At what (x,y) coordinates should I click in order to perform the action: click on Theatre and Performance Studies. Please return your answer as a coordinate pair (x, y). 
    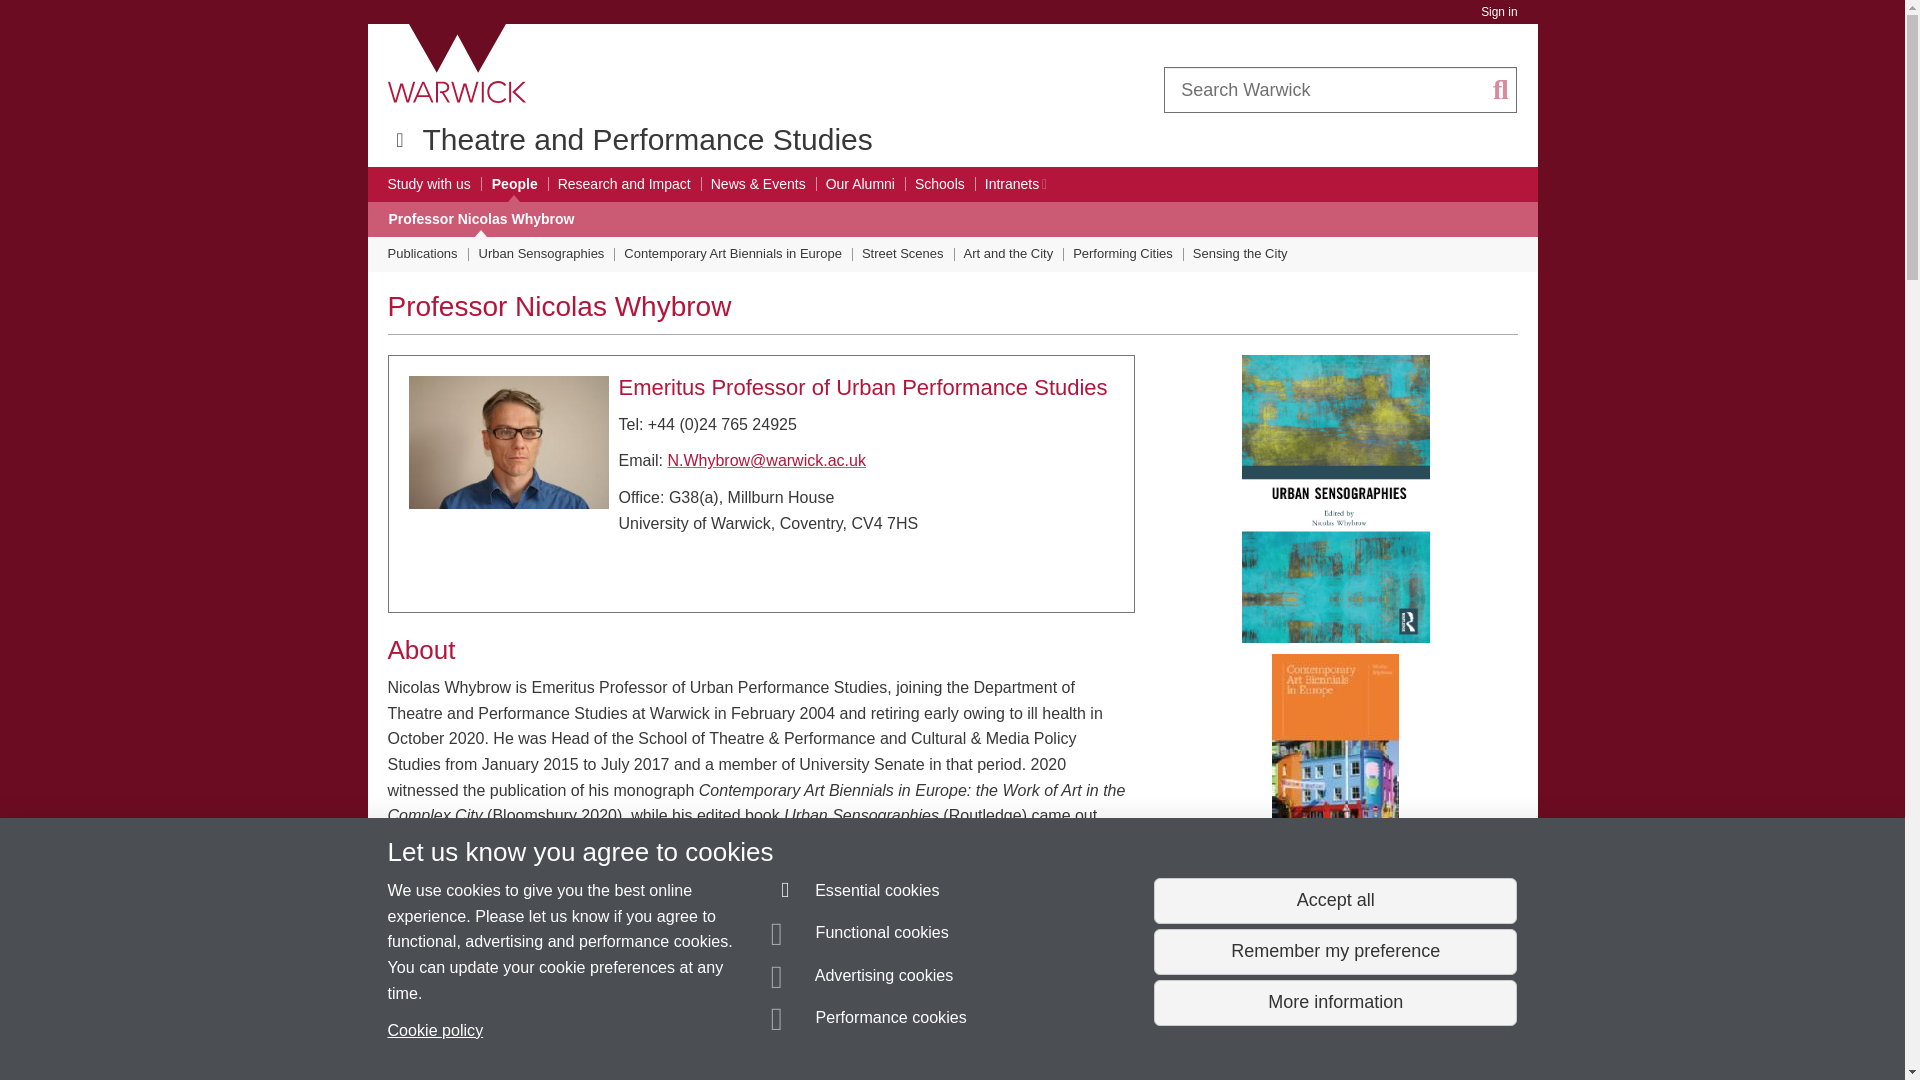
    Looking at the image, I should click on (646, 139).